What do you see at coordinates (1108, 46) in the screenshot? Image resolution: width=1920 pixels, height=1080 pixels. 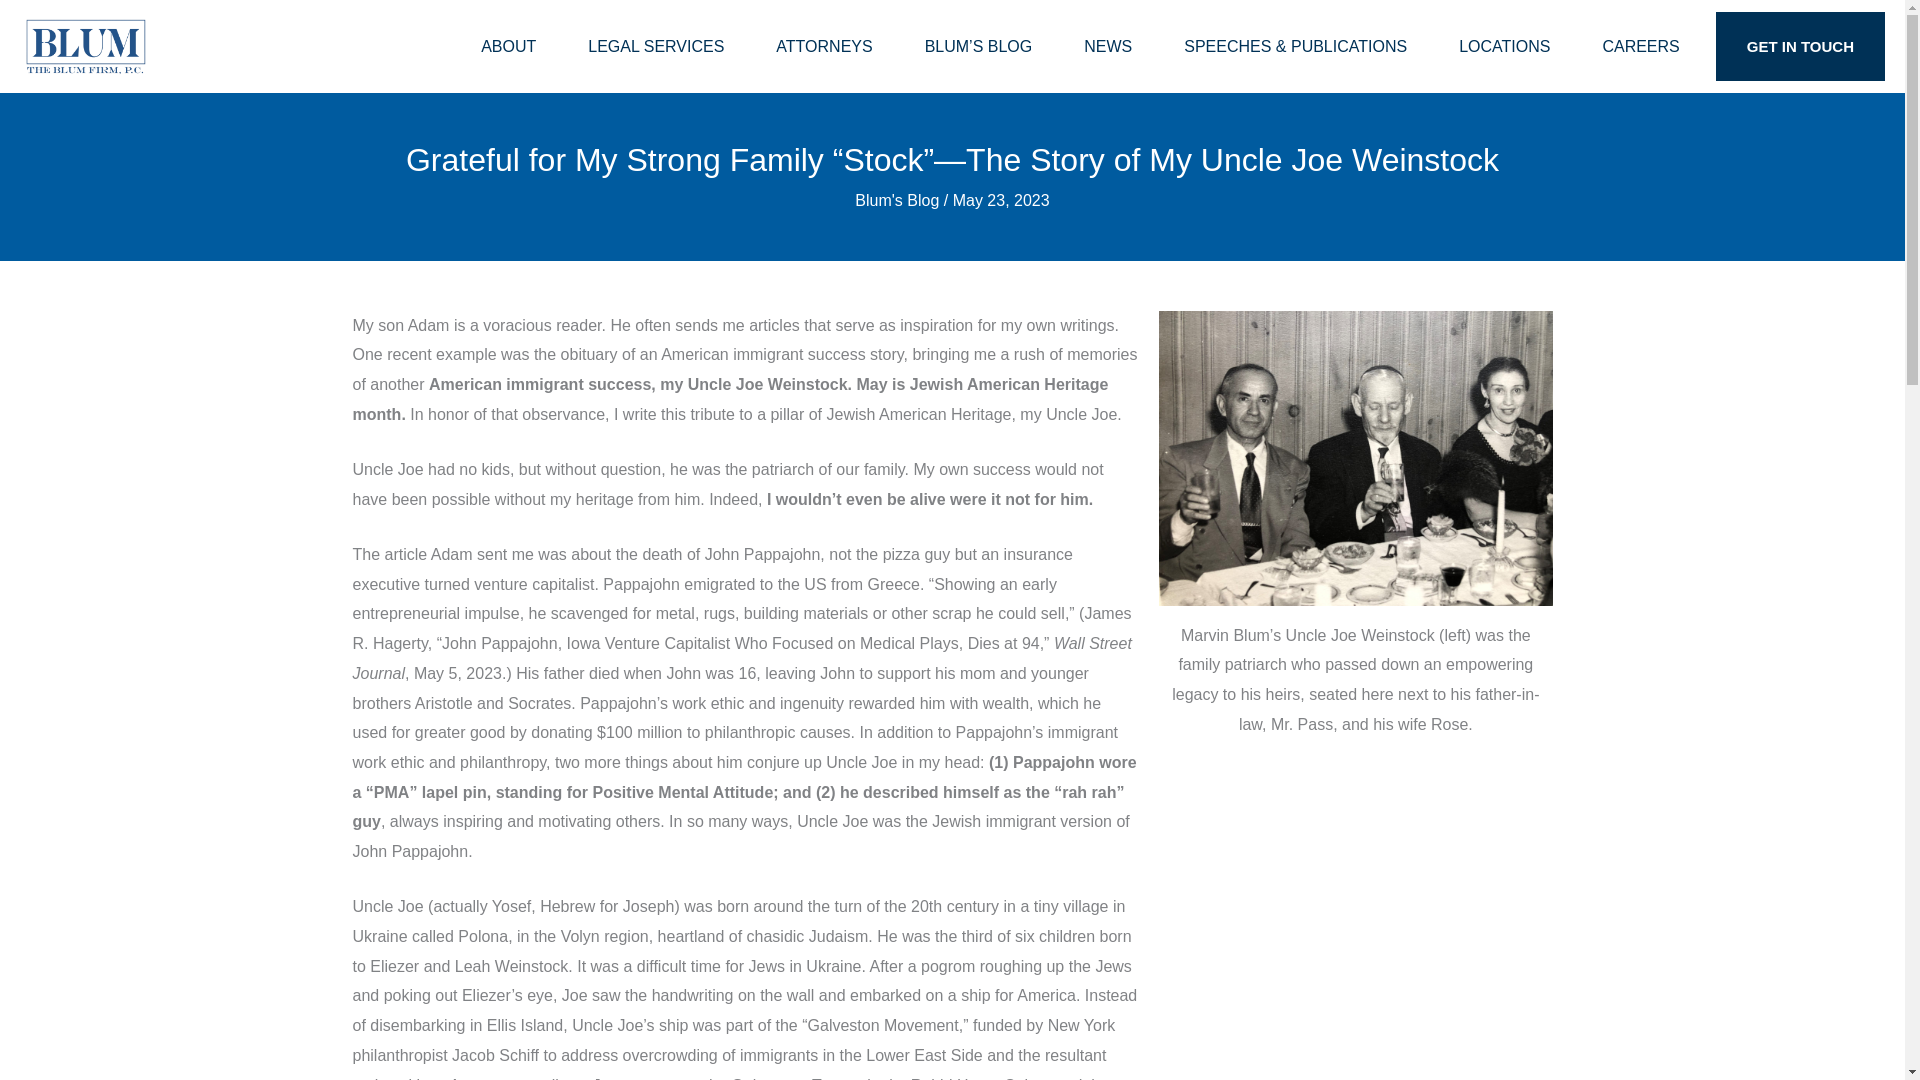 I see `NEWS` at bounding box center [1108, 46].